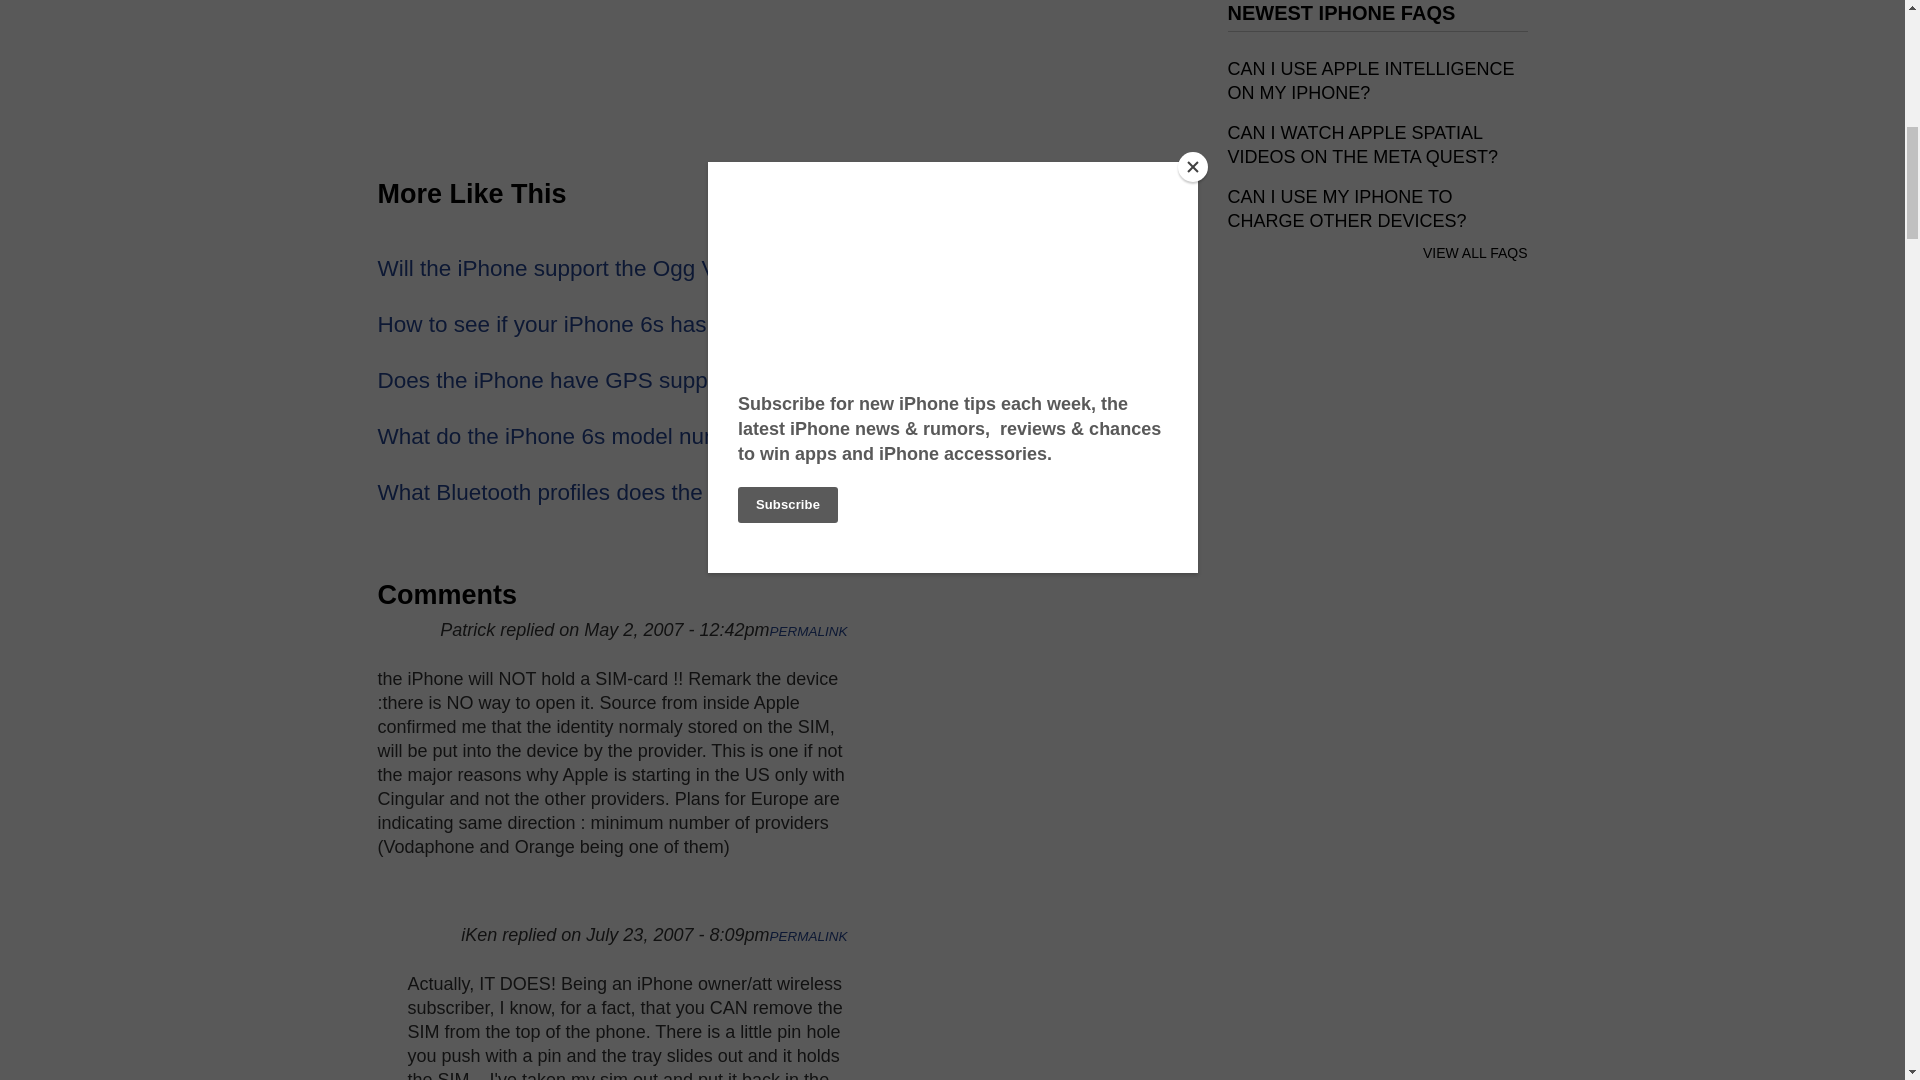 The width and height of the screenshot is (1920, 1080). Describe the element at coordinates (1378, 772) in the screenshot. I see `3rd party ad content` at that location.